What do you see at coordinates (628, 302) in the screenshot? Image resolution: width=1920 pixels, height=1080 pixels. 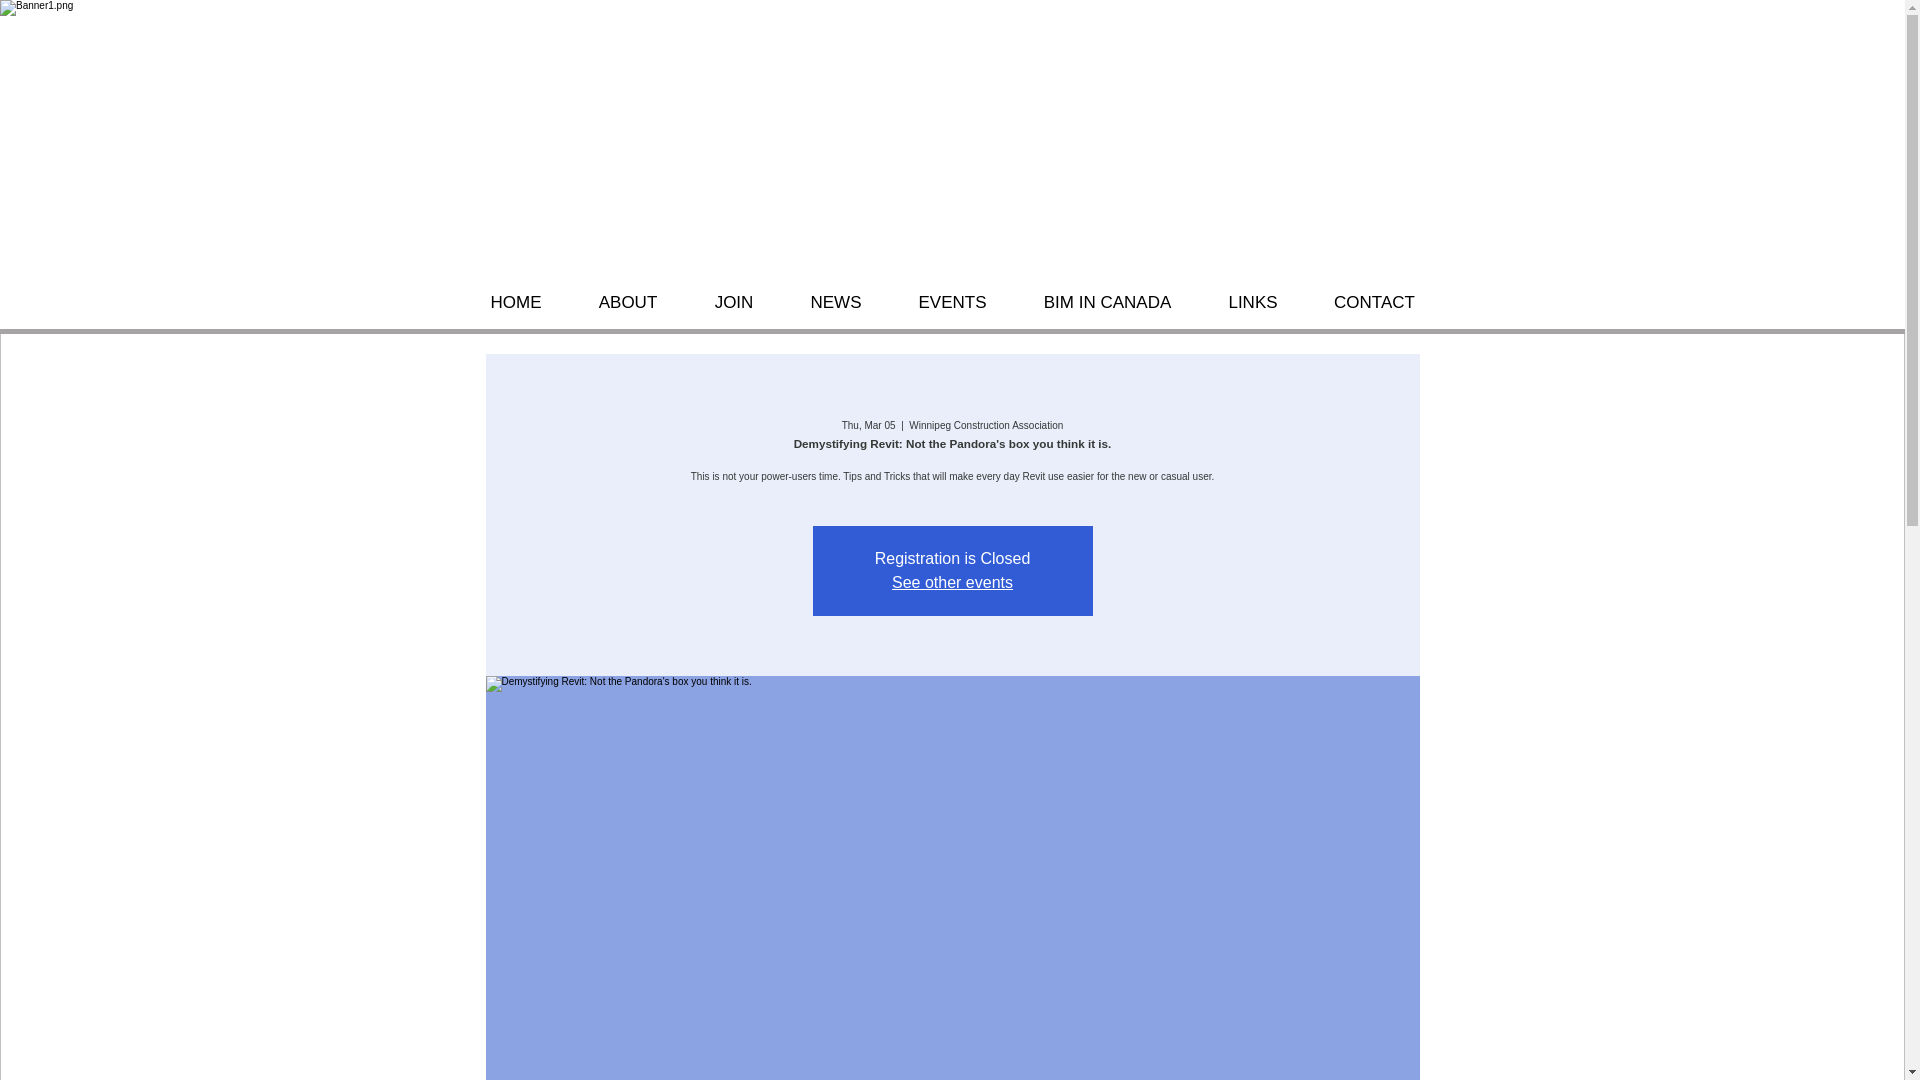 I see `ABOUT` at bounding box center [628, 302].